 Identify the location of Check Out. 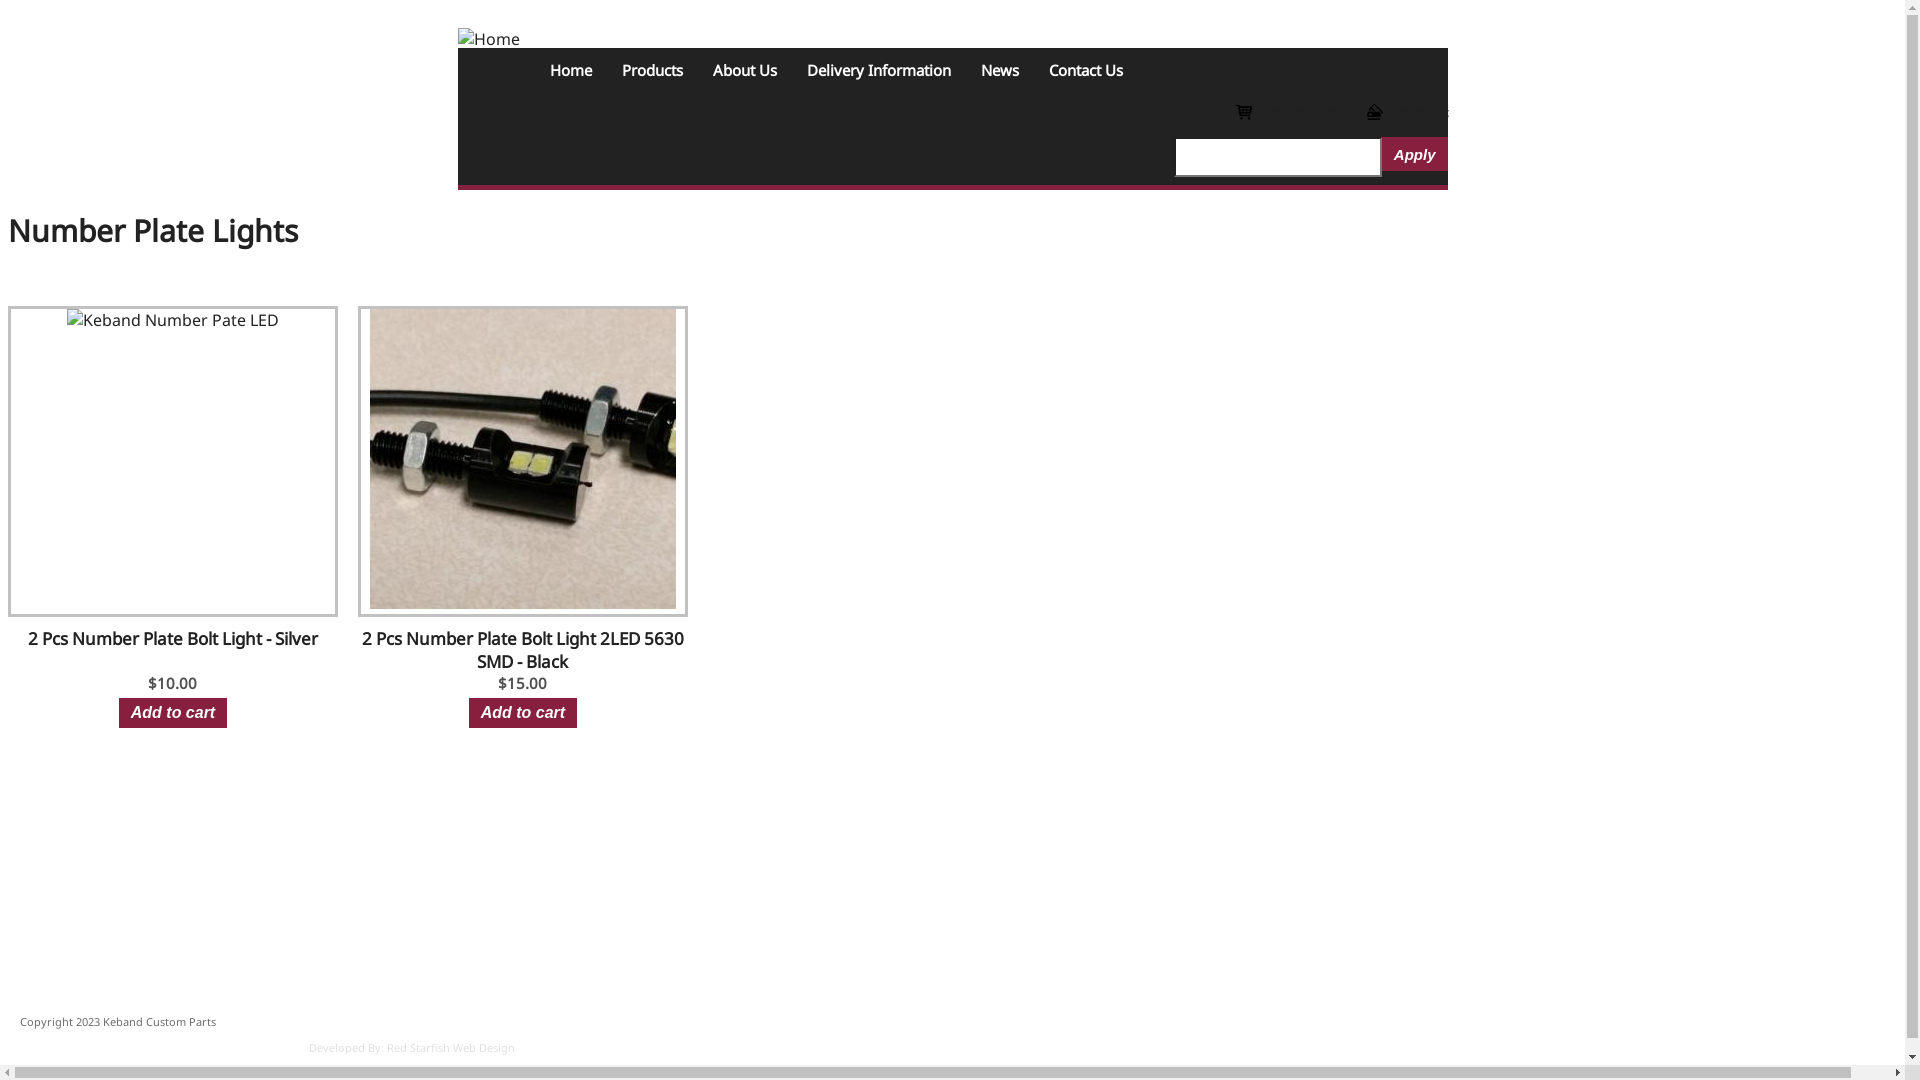
(1406, 112).